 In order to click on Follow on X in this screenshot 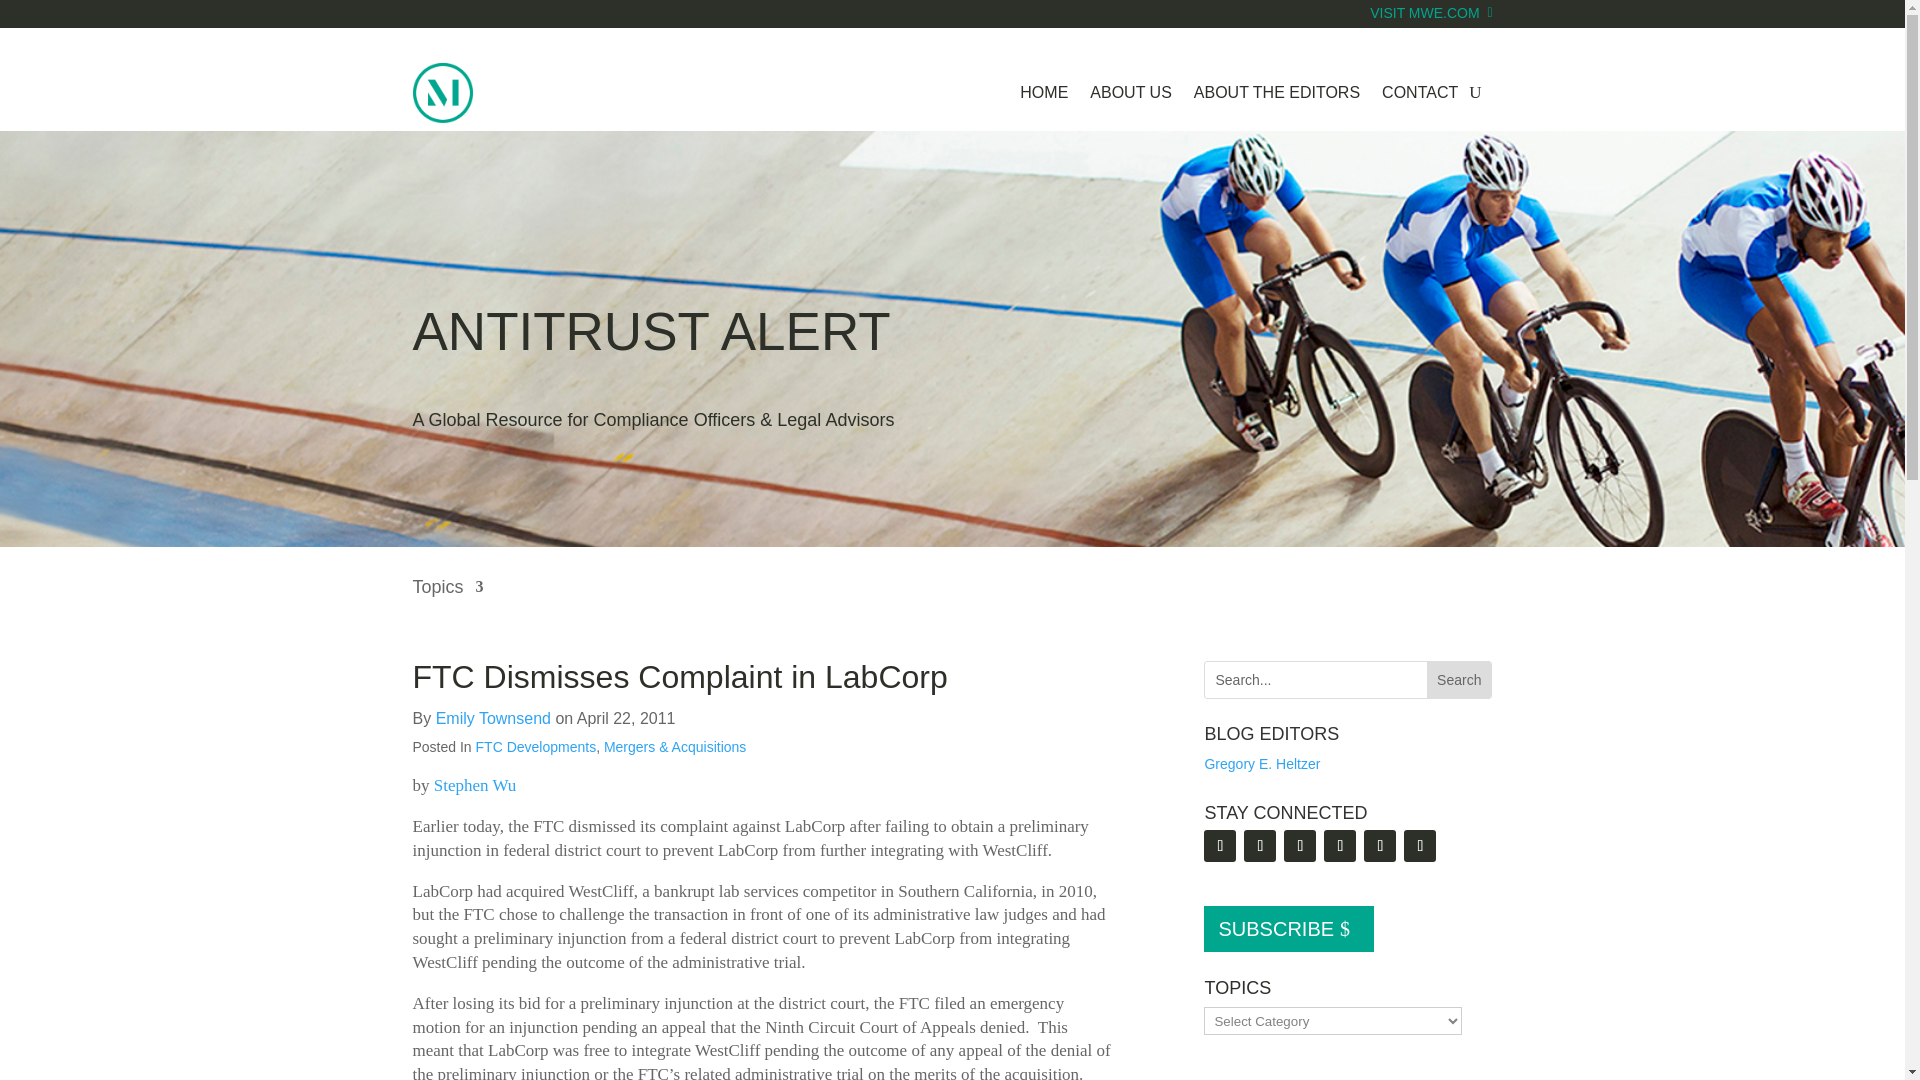, I will do `click(1300, 846)`.